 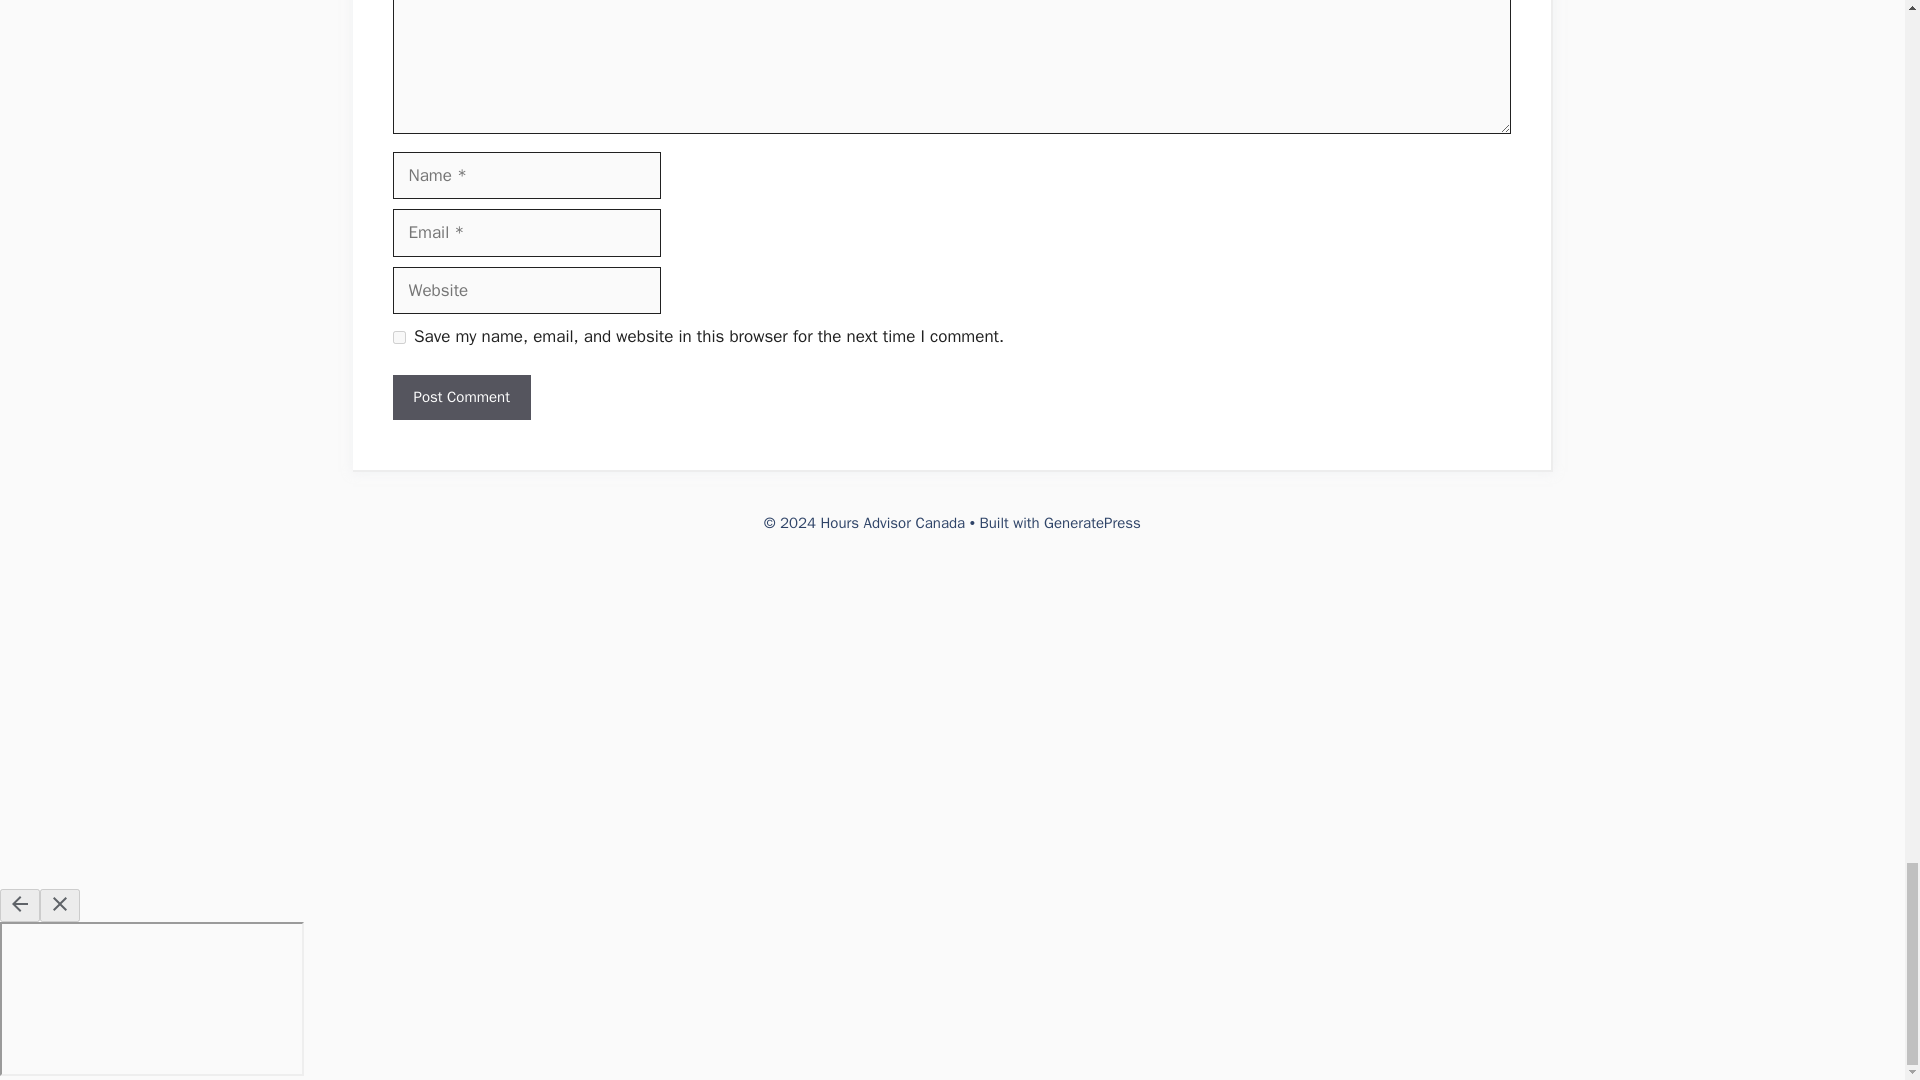 What do you see at coordinates (1092, 523) in the screenshot?
I see `GeneratePress` at bounding box center [1092, 523].